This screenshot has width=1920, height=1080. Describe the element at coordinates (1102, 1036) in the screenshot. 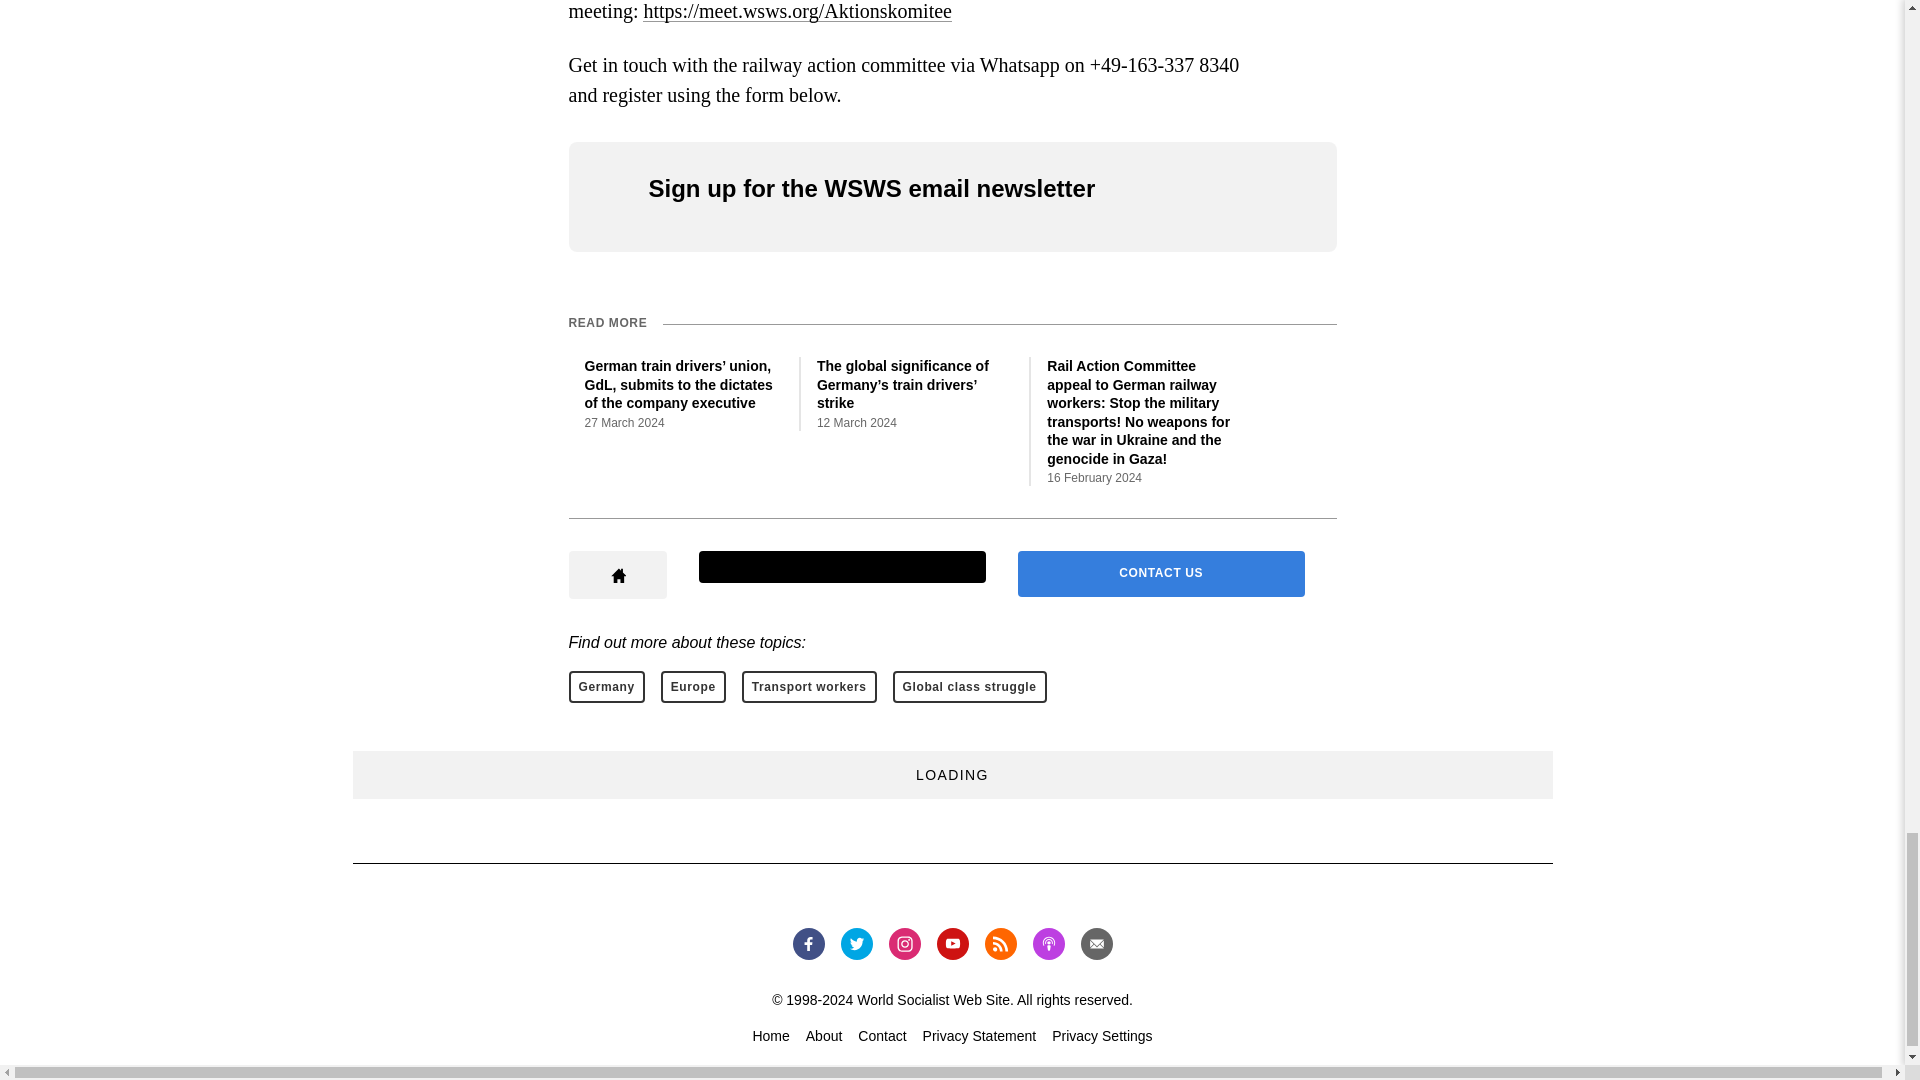

I see `Privacy Settings` at that location.